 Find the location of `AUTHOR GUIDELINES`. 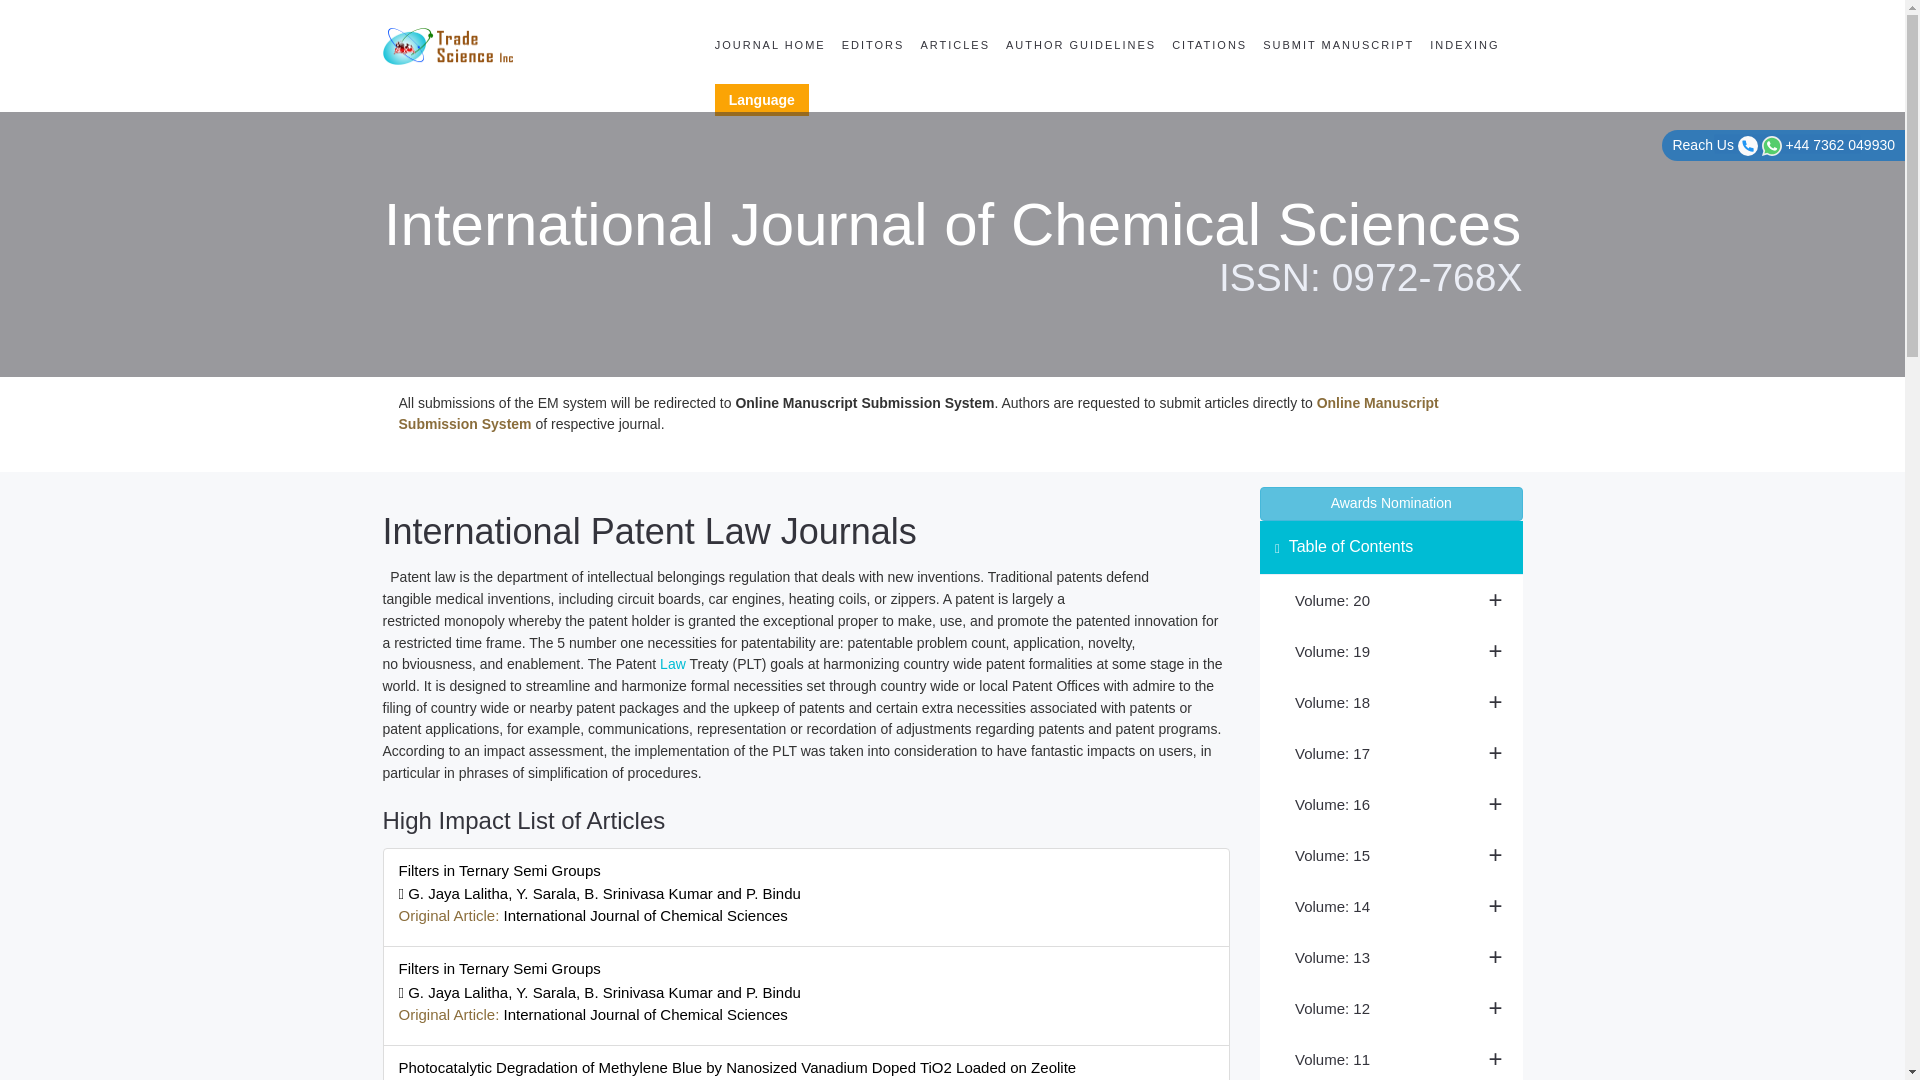

AUTHOR GUIDELINES is located at coordinates (1080, 44).